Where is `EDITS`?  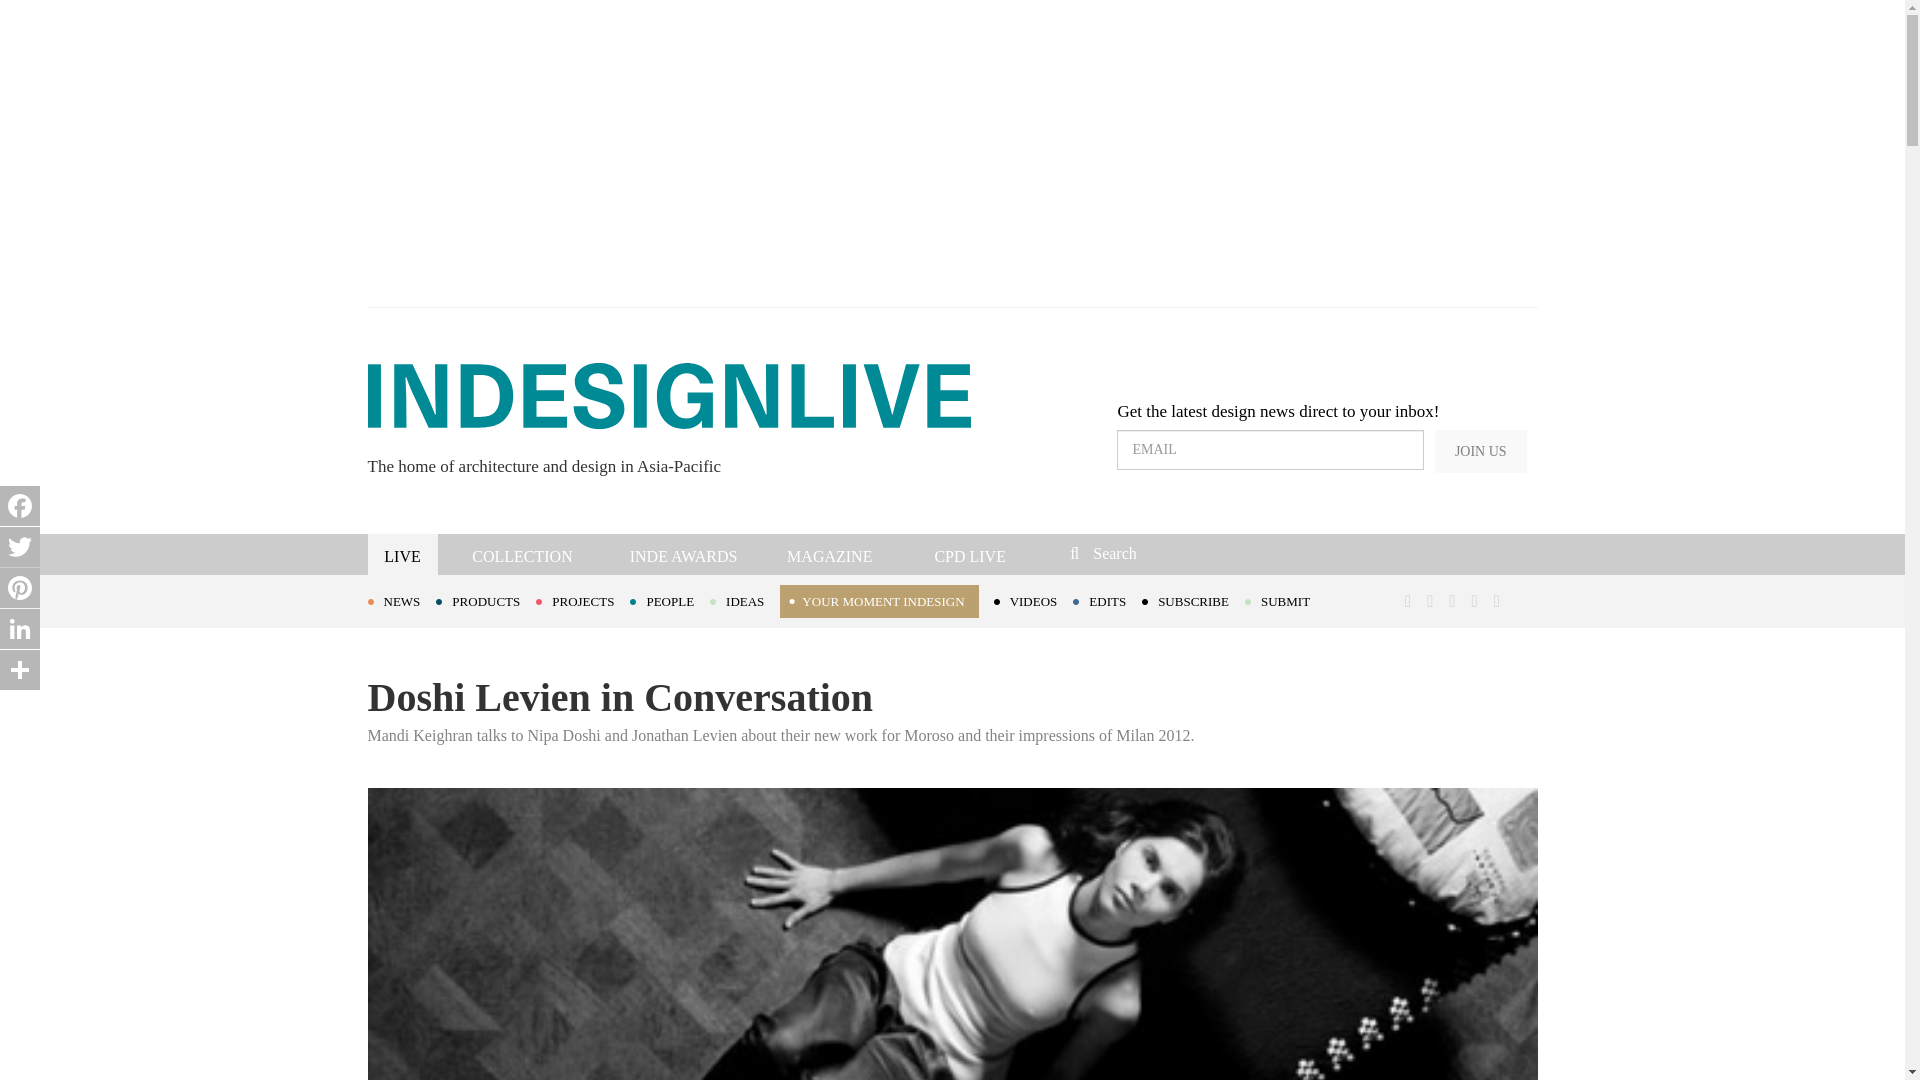
EDITS is located at coordinates (1108, 600).